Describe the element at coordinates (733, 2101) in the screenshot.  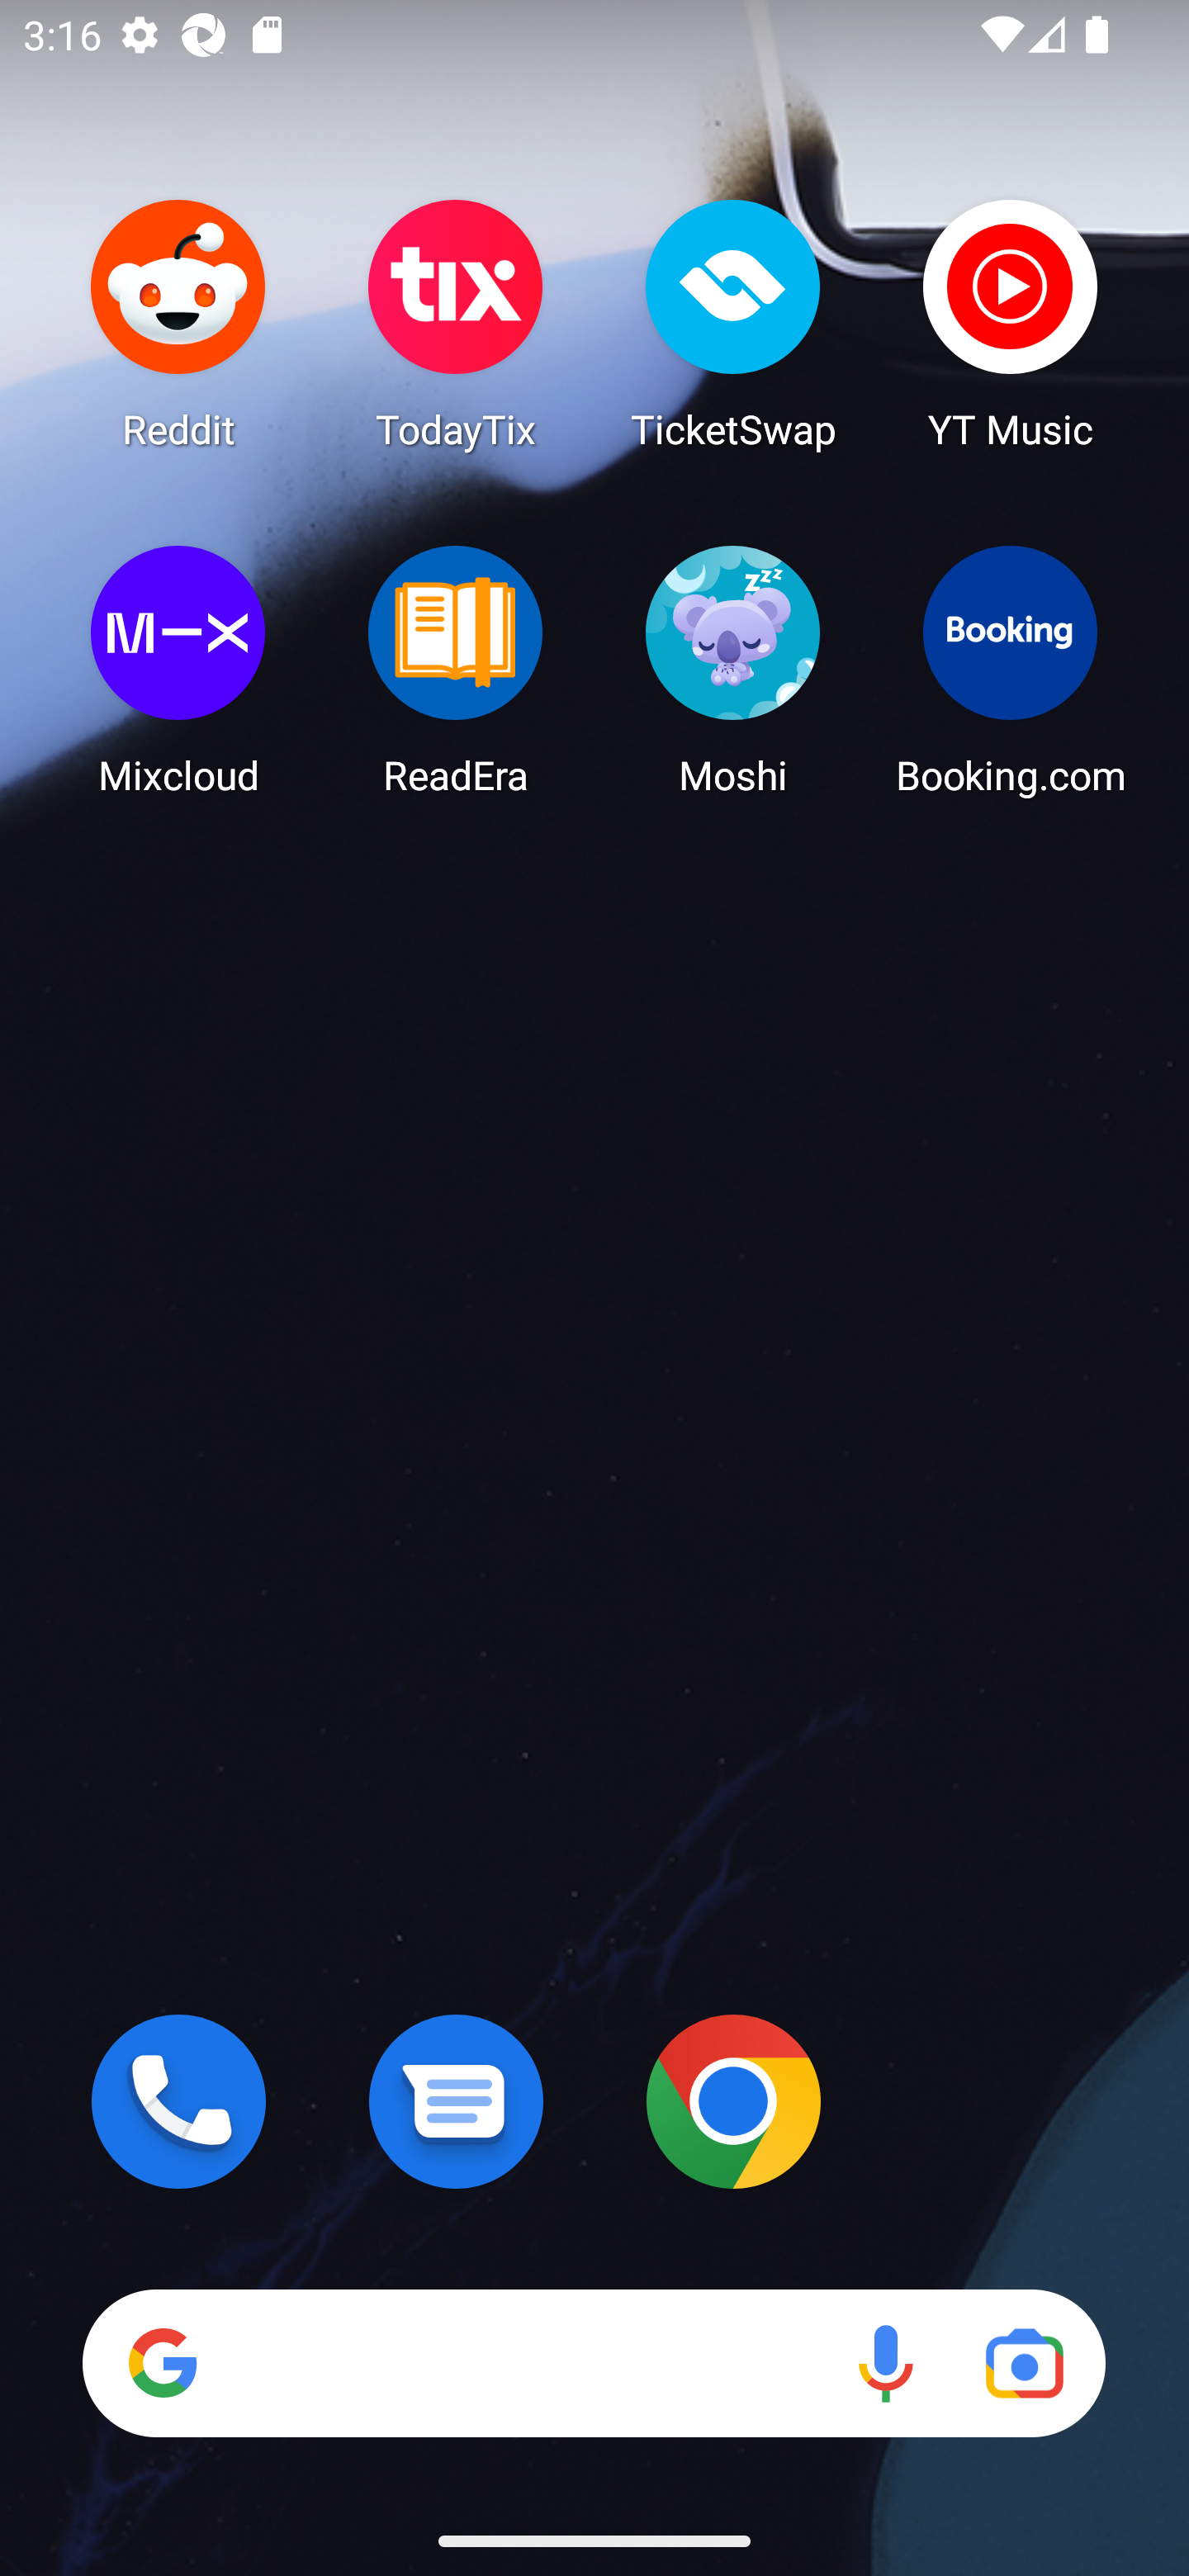
I see `Chrome` at that location.